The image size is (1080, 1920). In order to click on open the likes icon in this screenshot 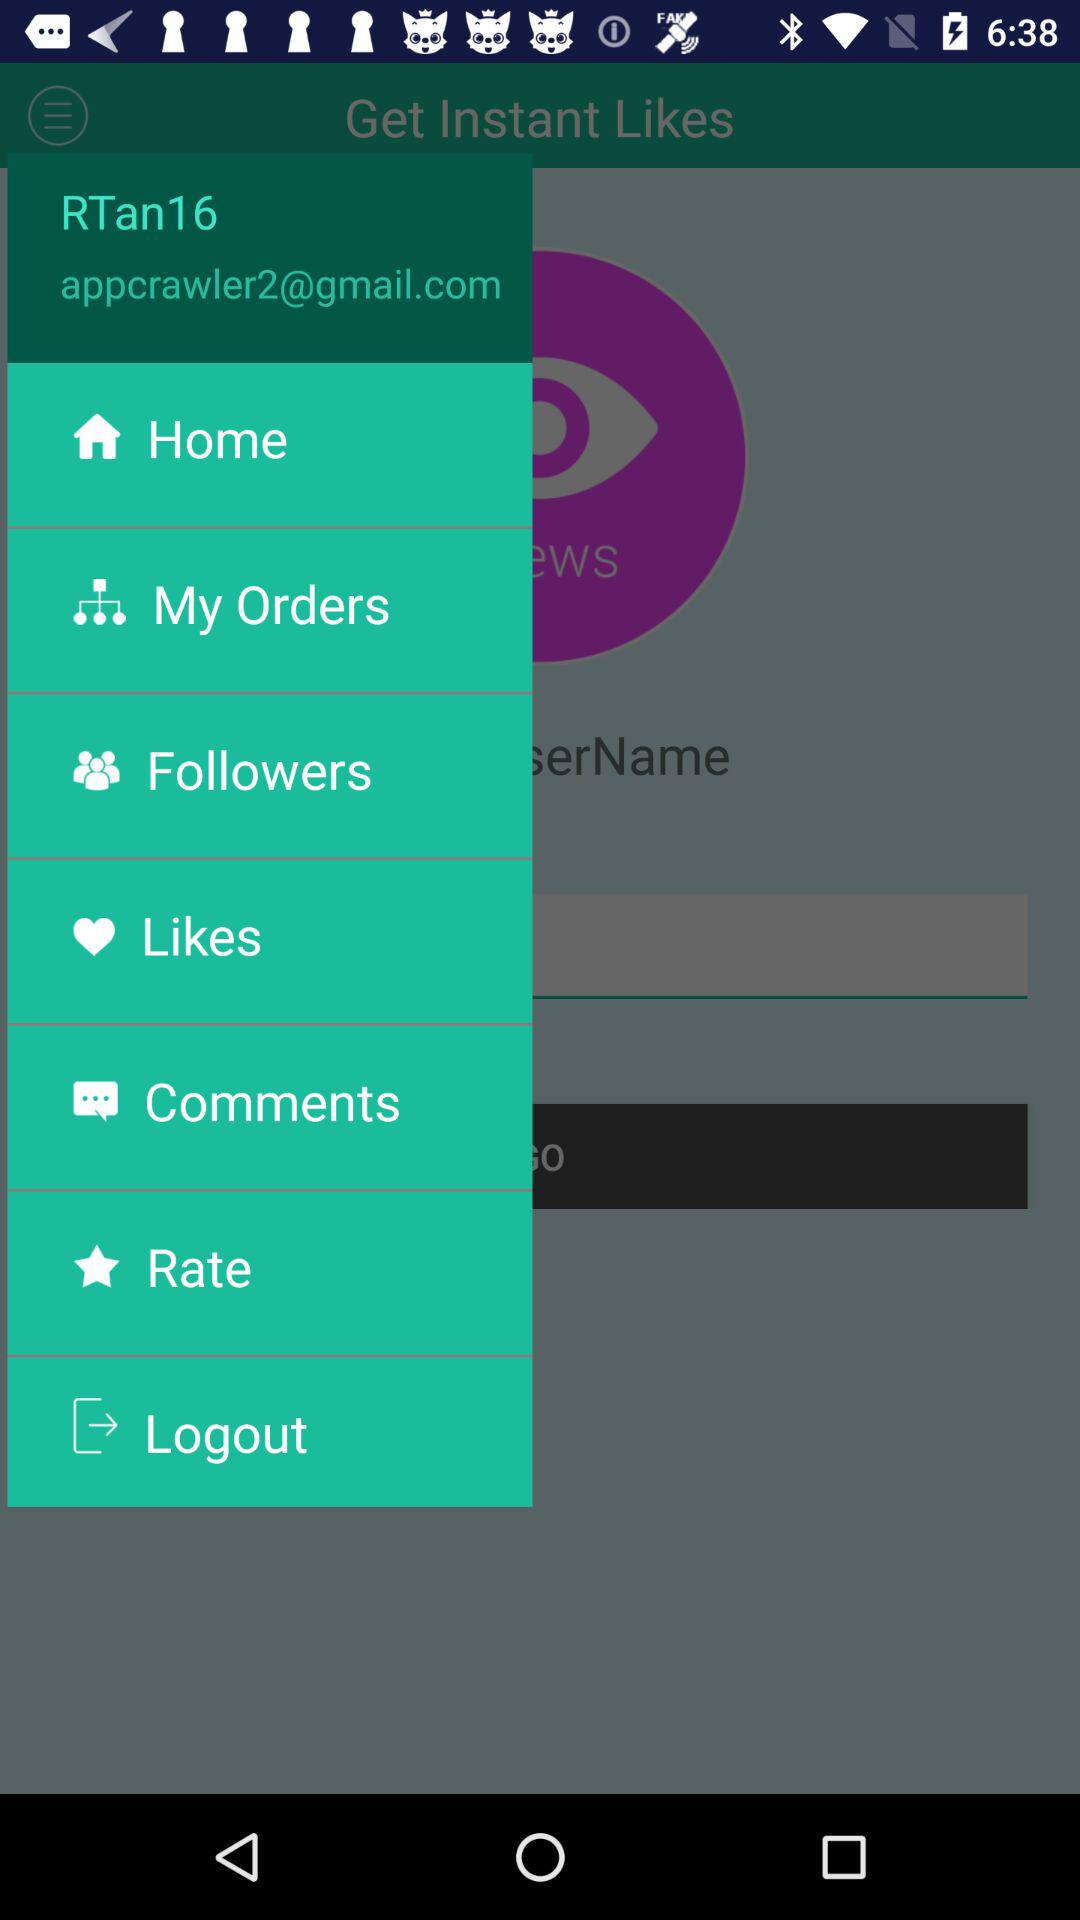, I will do `click(201, 934)`.